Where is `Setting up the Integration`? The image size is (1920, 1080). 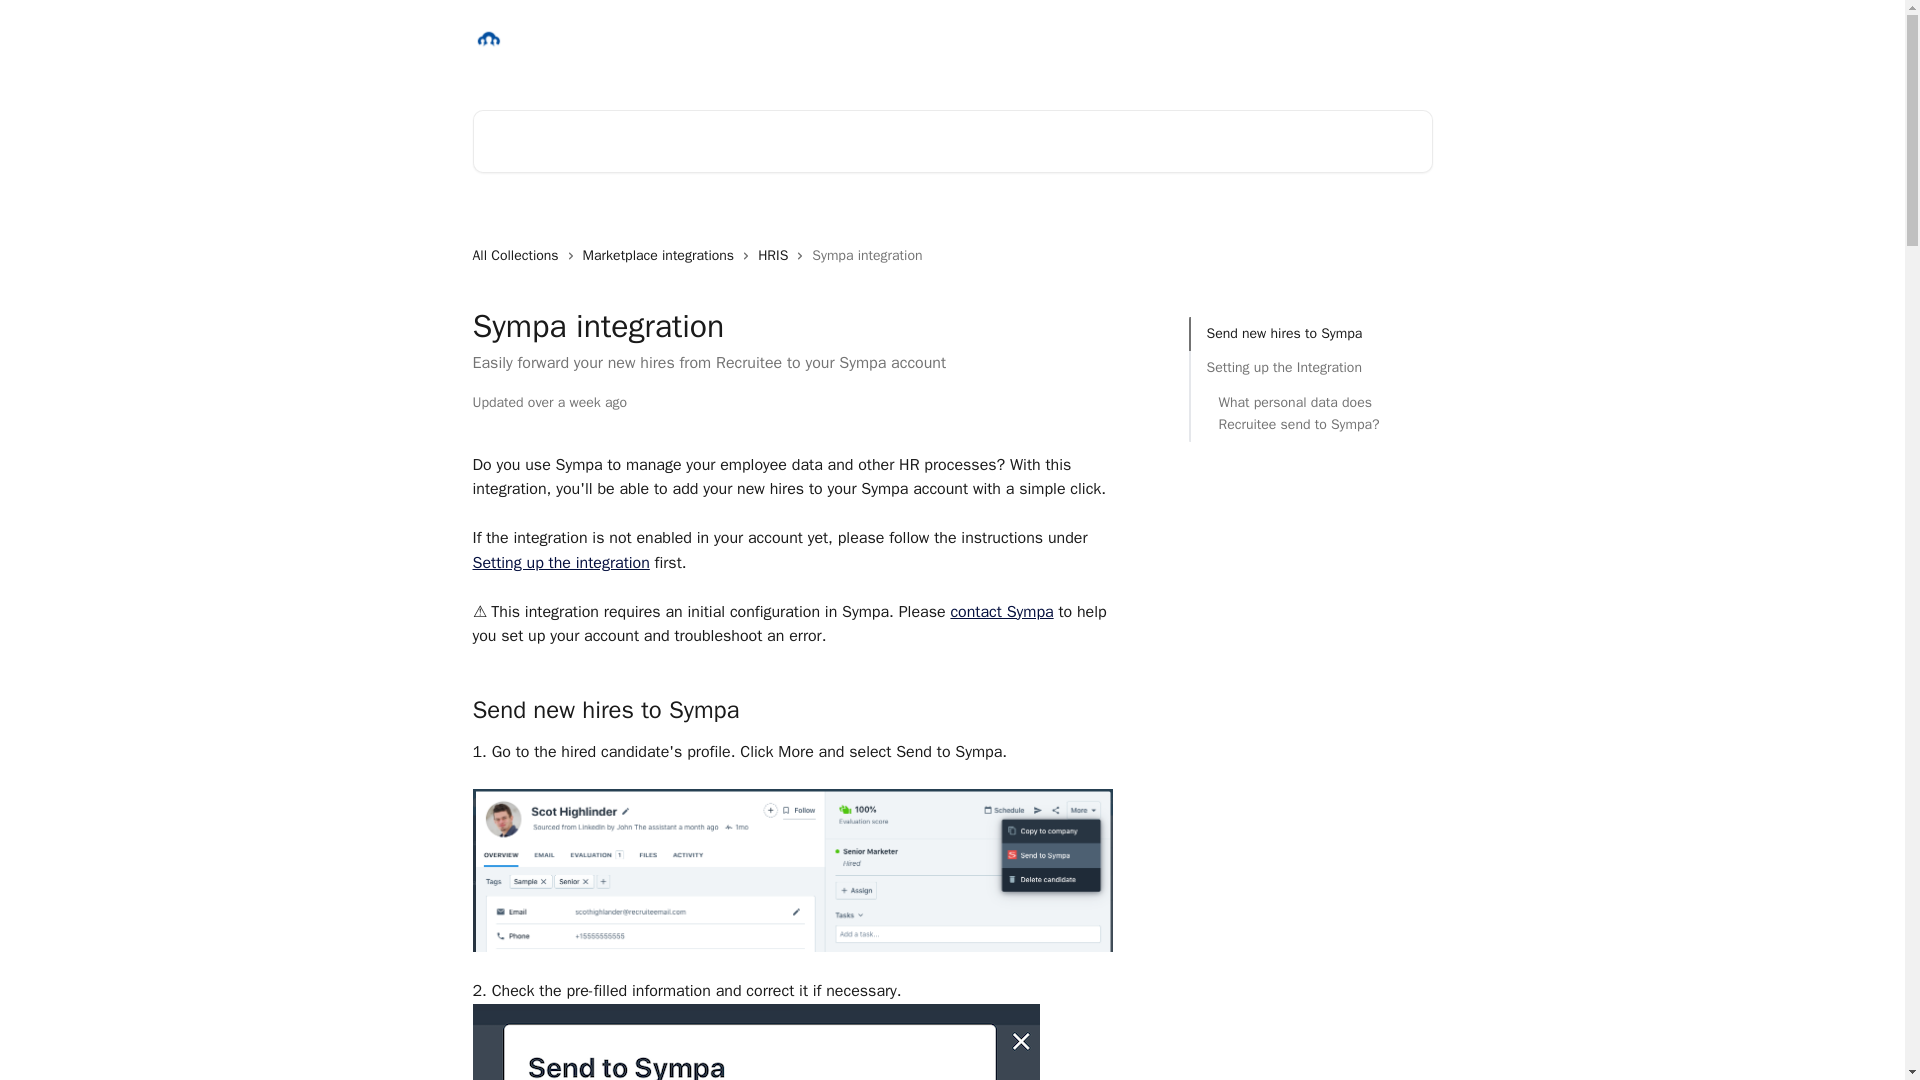
Setting up the Integration is located at coordinates (1310, 368).